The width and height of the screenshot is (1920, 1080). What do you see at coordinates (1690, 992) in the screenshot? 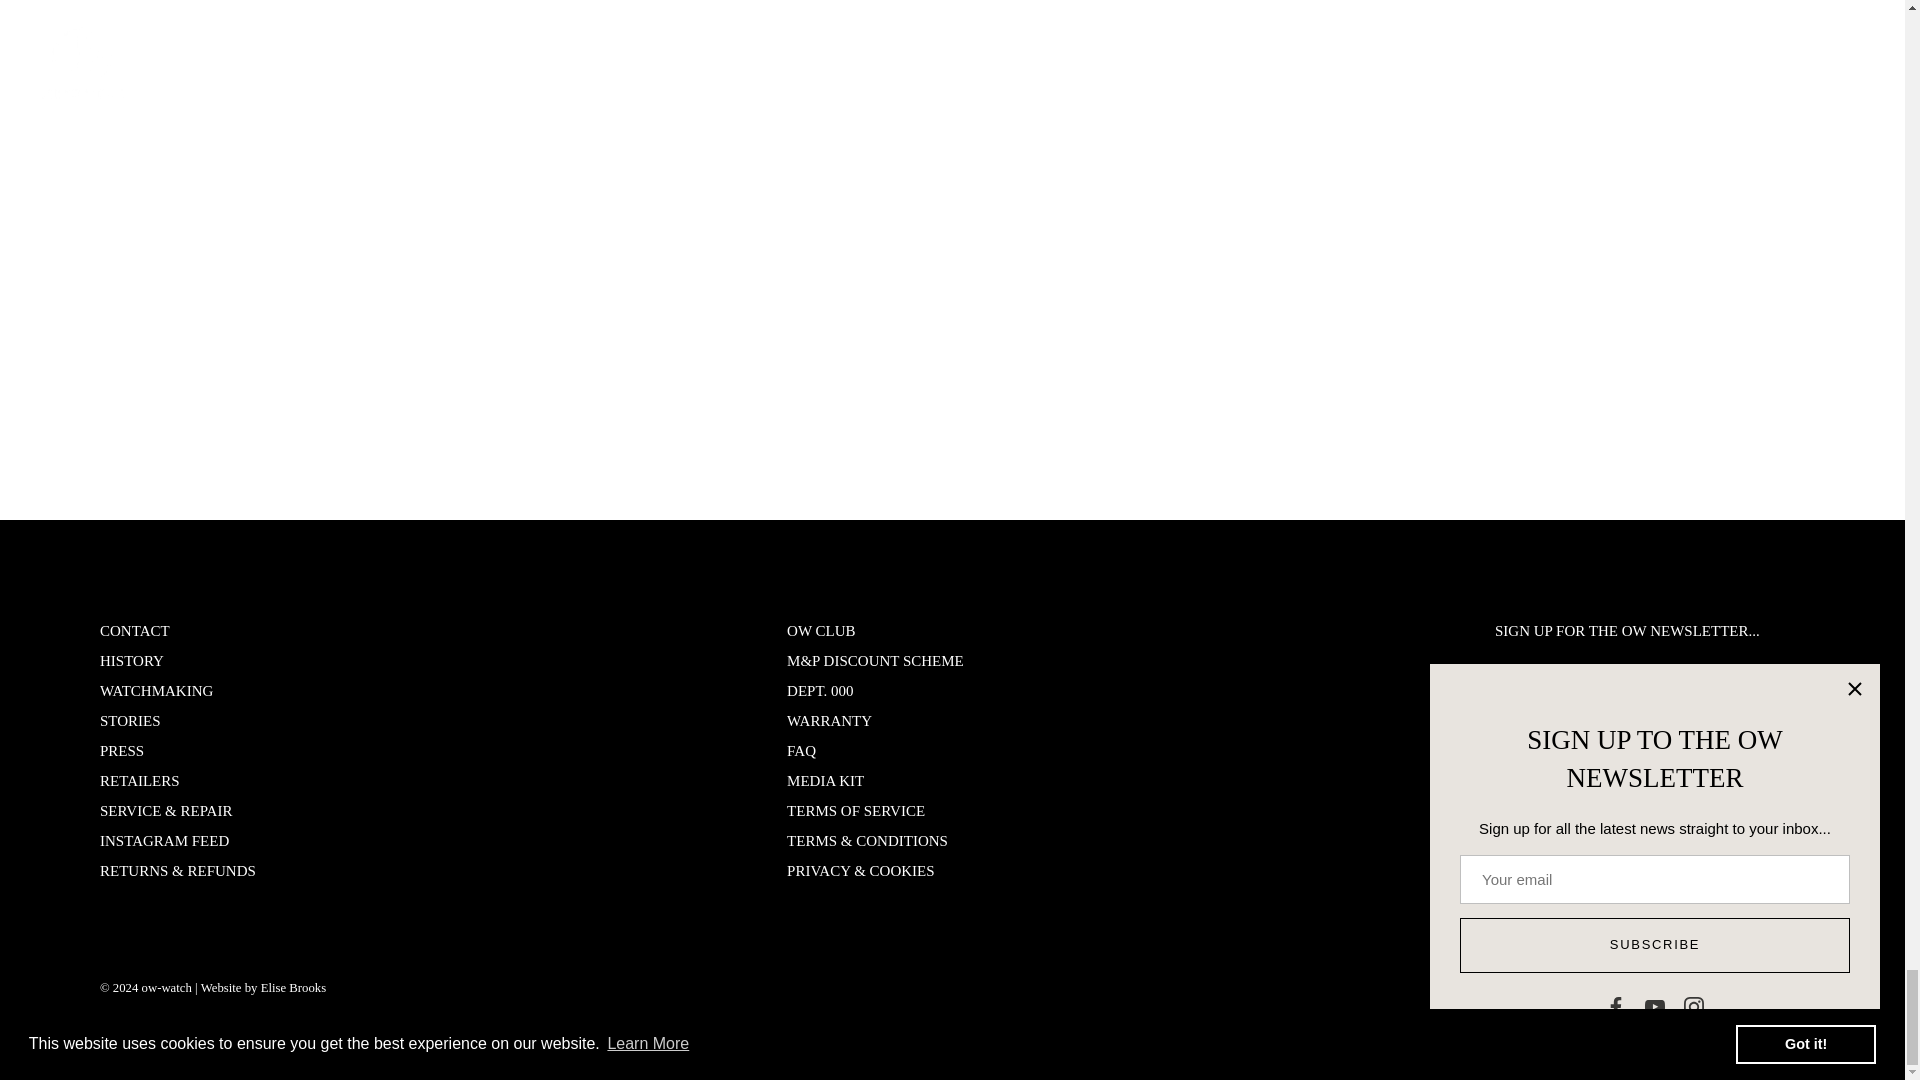
I see `Mastercard` at bounding box center [1690, 992].